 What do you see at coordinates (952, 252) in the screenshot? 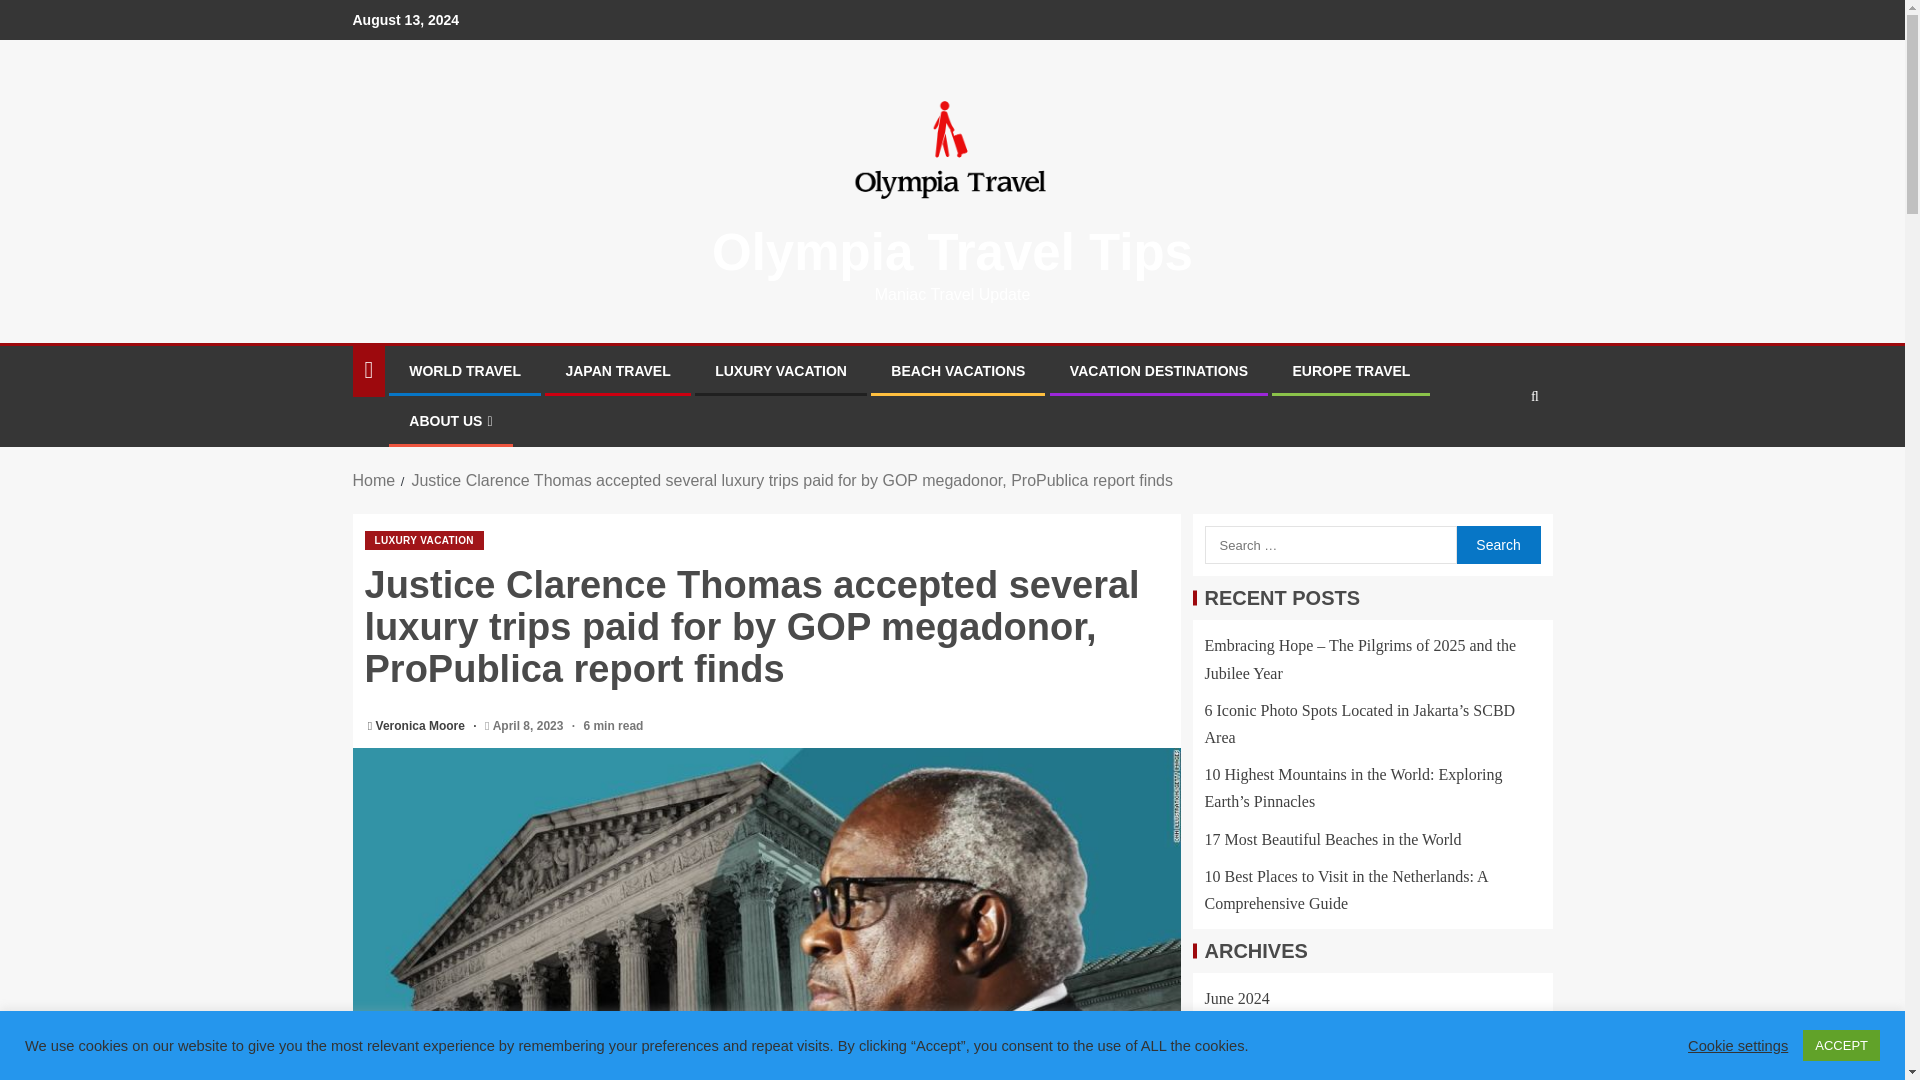
I see `Olympia Travel Tips` at bounding box center [952, 252].